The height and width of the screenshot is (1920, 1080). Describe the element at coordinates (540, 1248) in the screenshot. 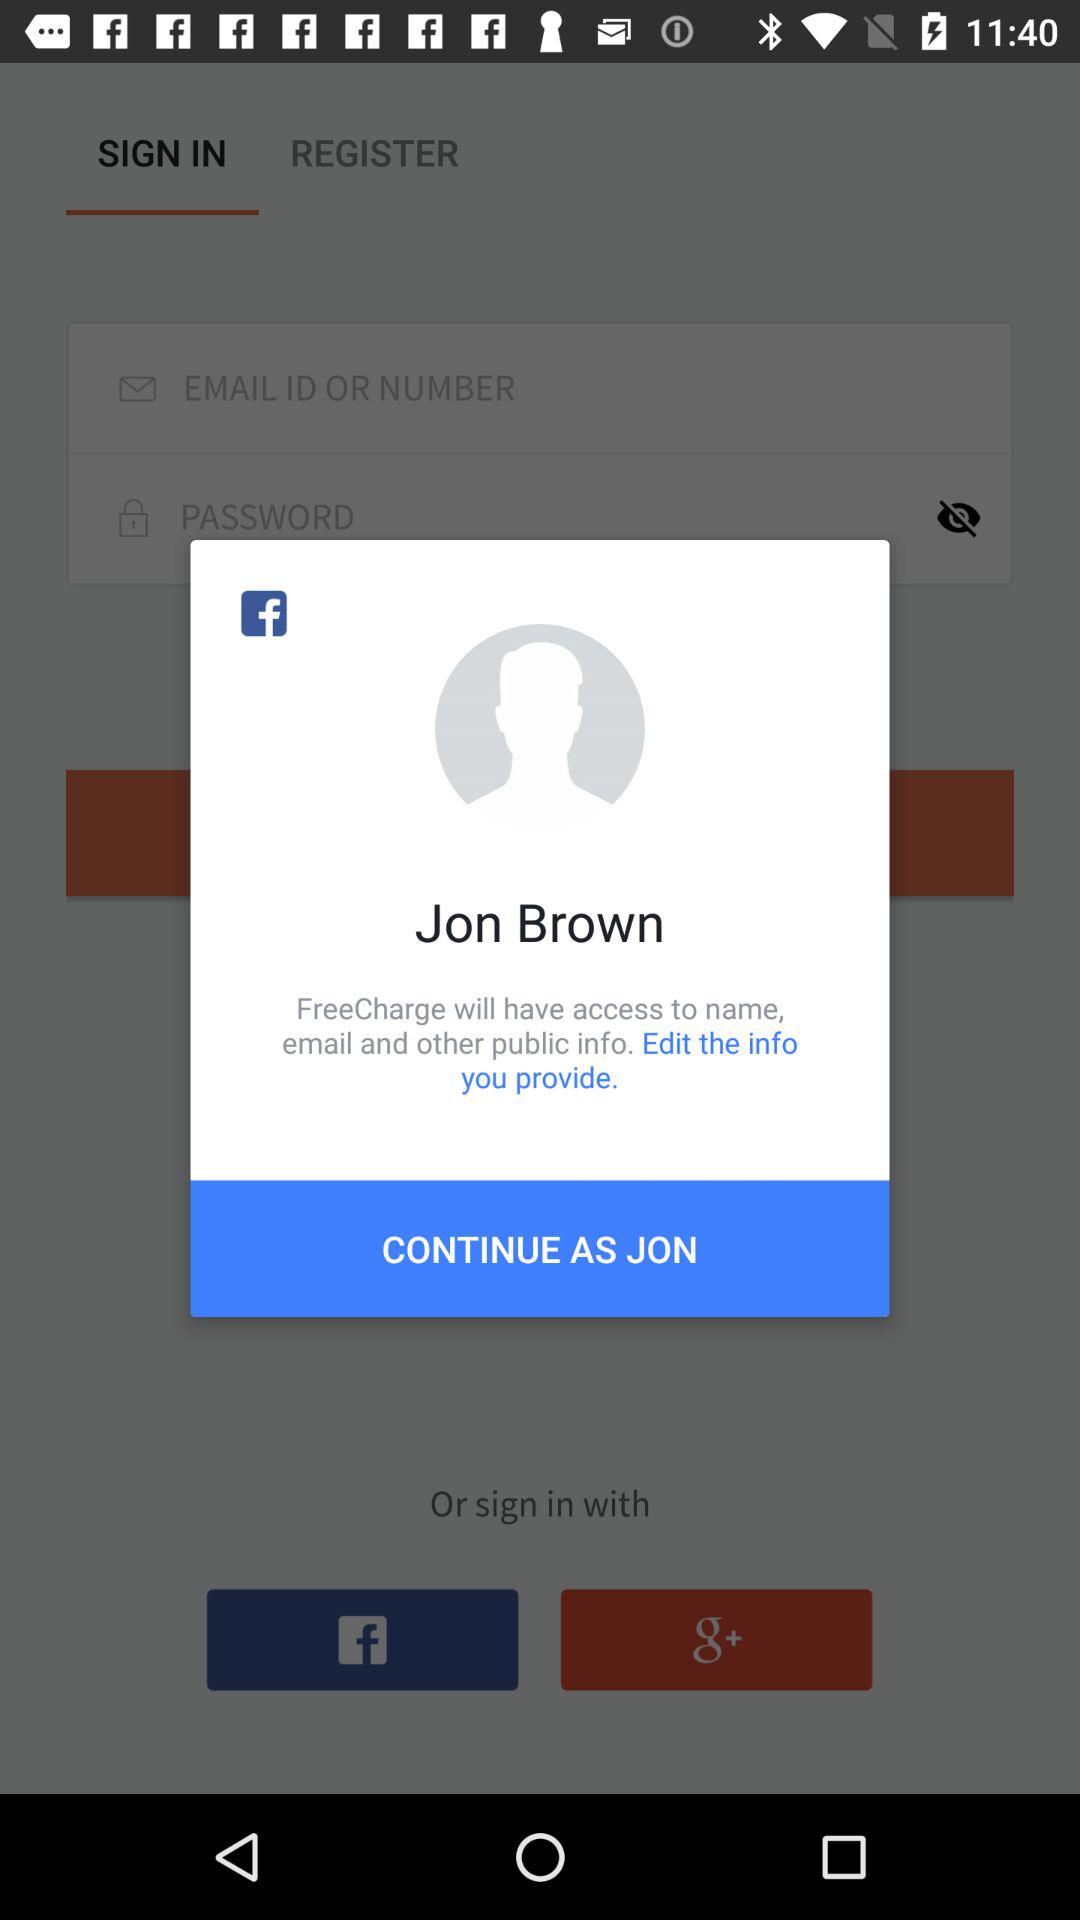

I see `tap continue as jon` at that location.